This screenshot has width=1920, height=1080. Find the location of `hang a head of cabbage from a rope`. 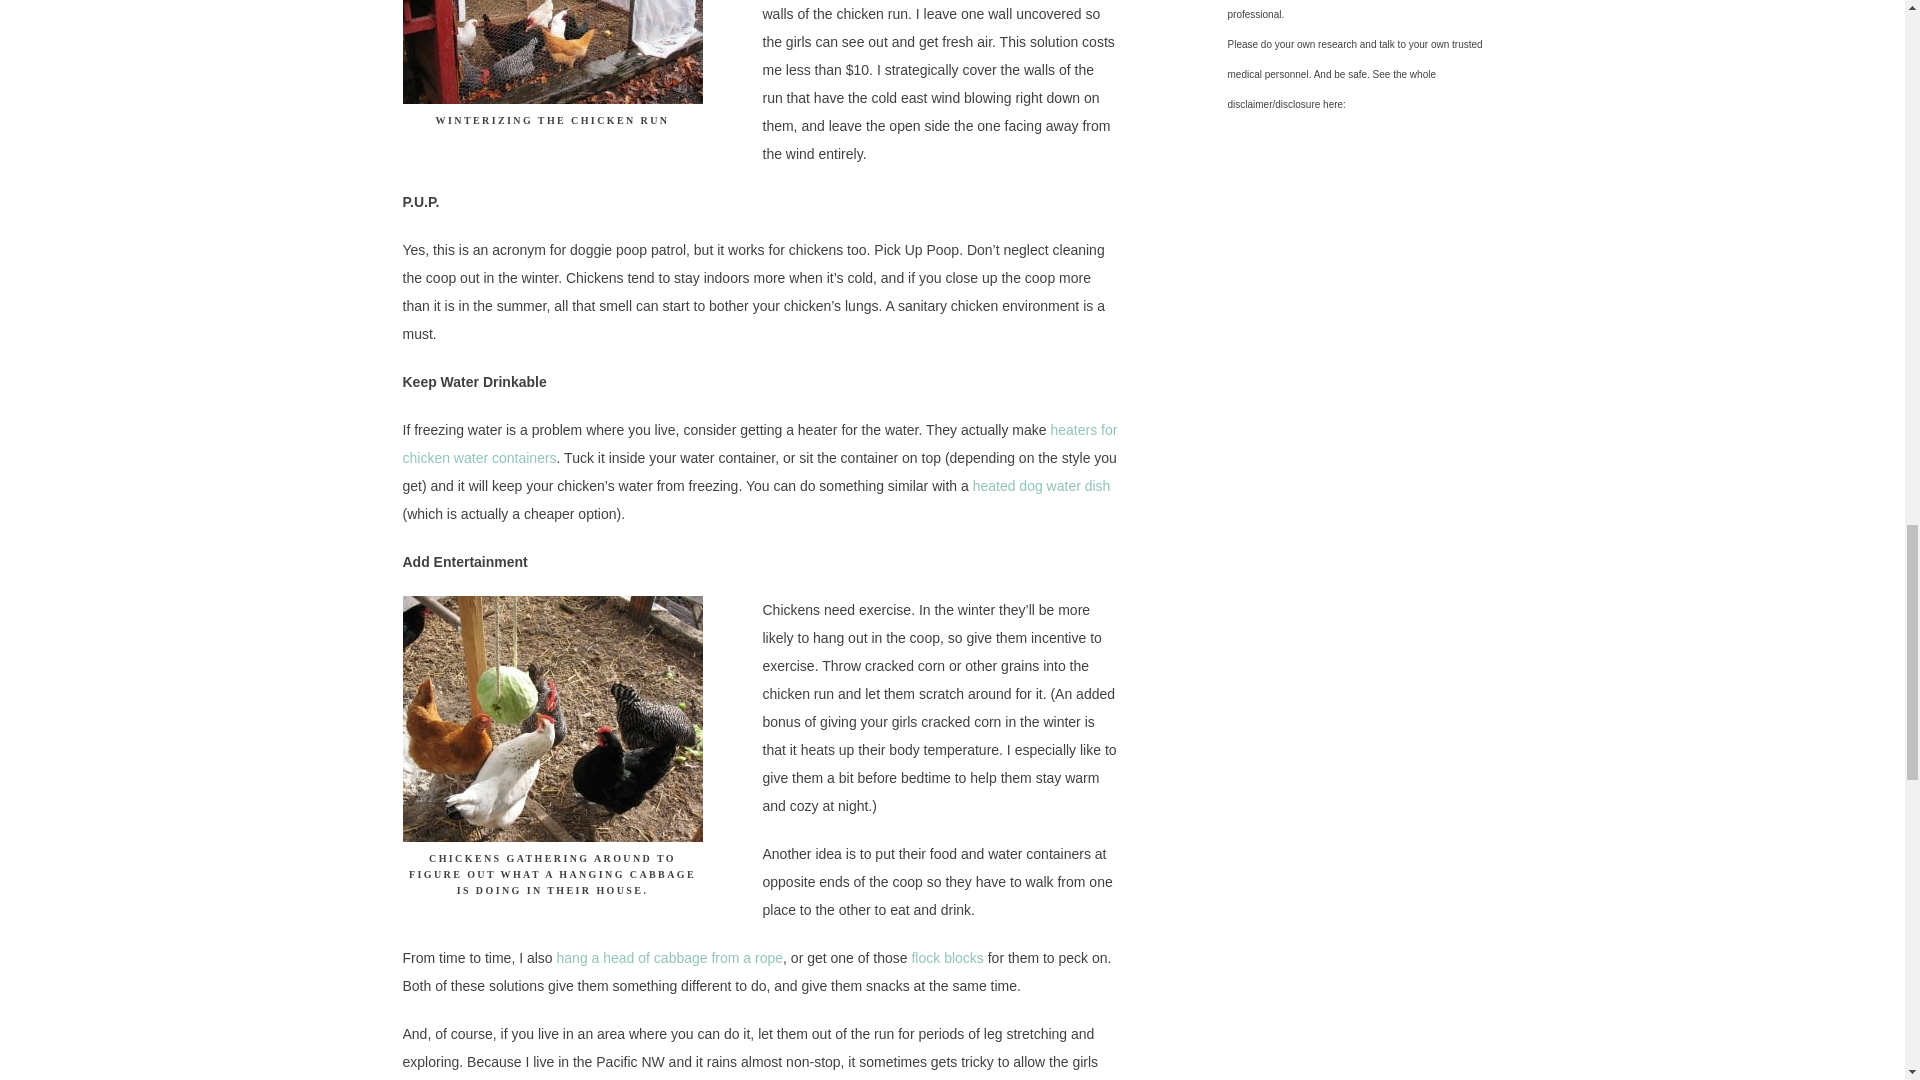

hang a head of cabbage from a rope is located at coordinates (670, 958).